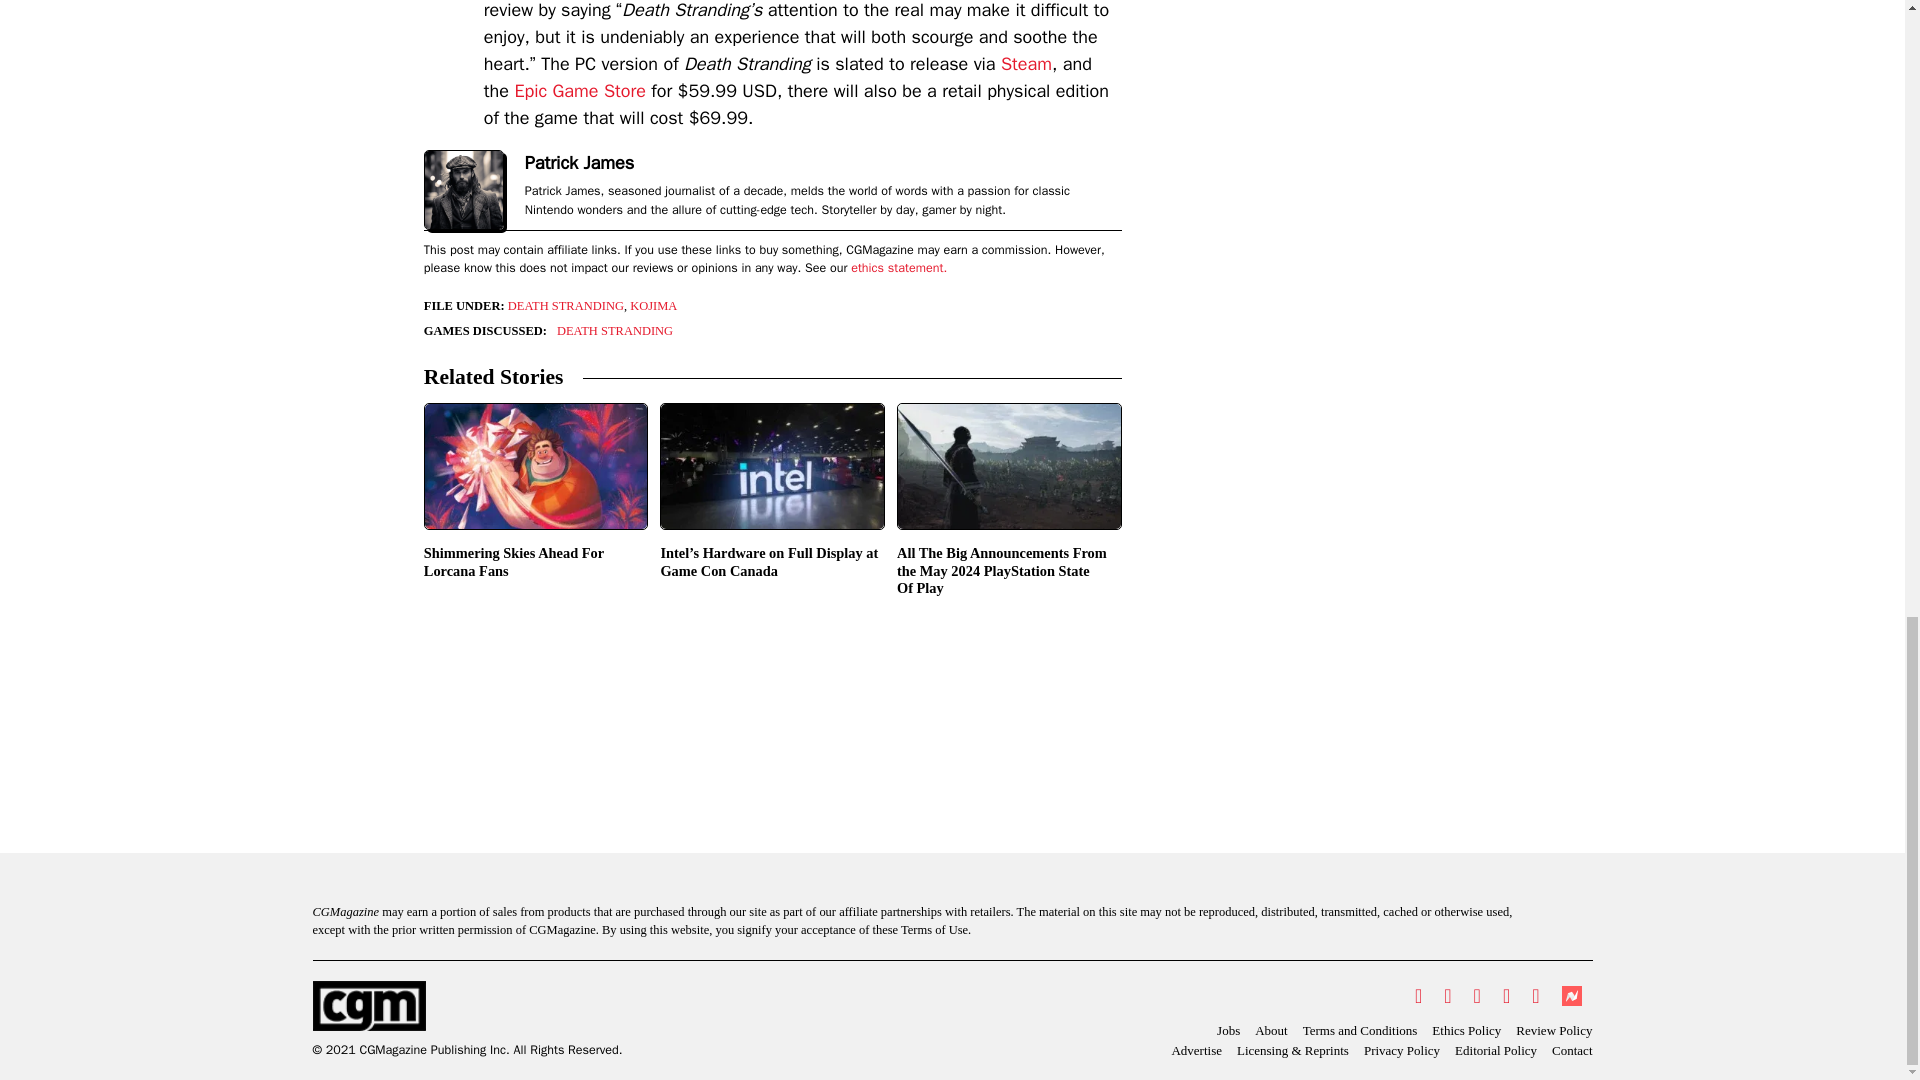 Image resolution: width=1920 pixels, height=1080 pixels. Describe the element at coordinates (1506, 995) in the screenshot. I see `YouTube Page` at that location.